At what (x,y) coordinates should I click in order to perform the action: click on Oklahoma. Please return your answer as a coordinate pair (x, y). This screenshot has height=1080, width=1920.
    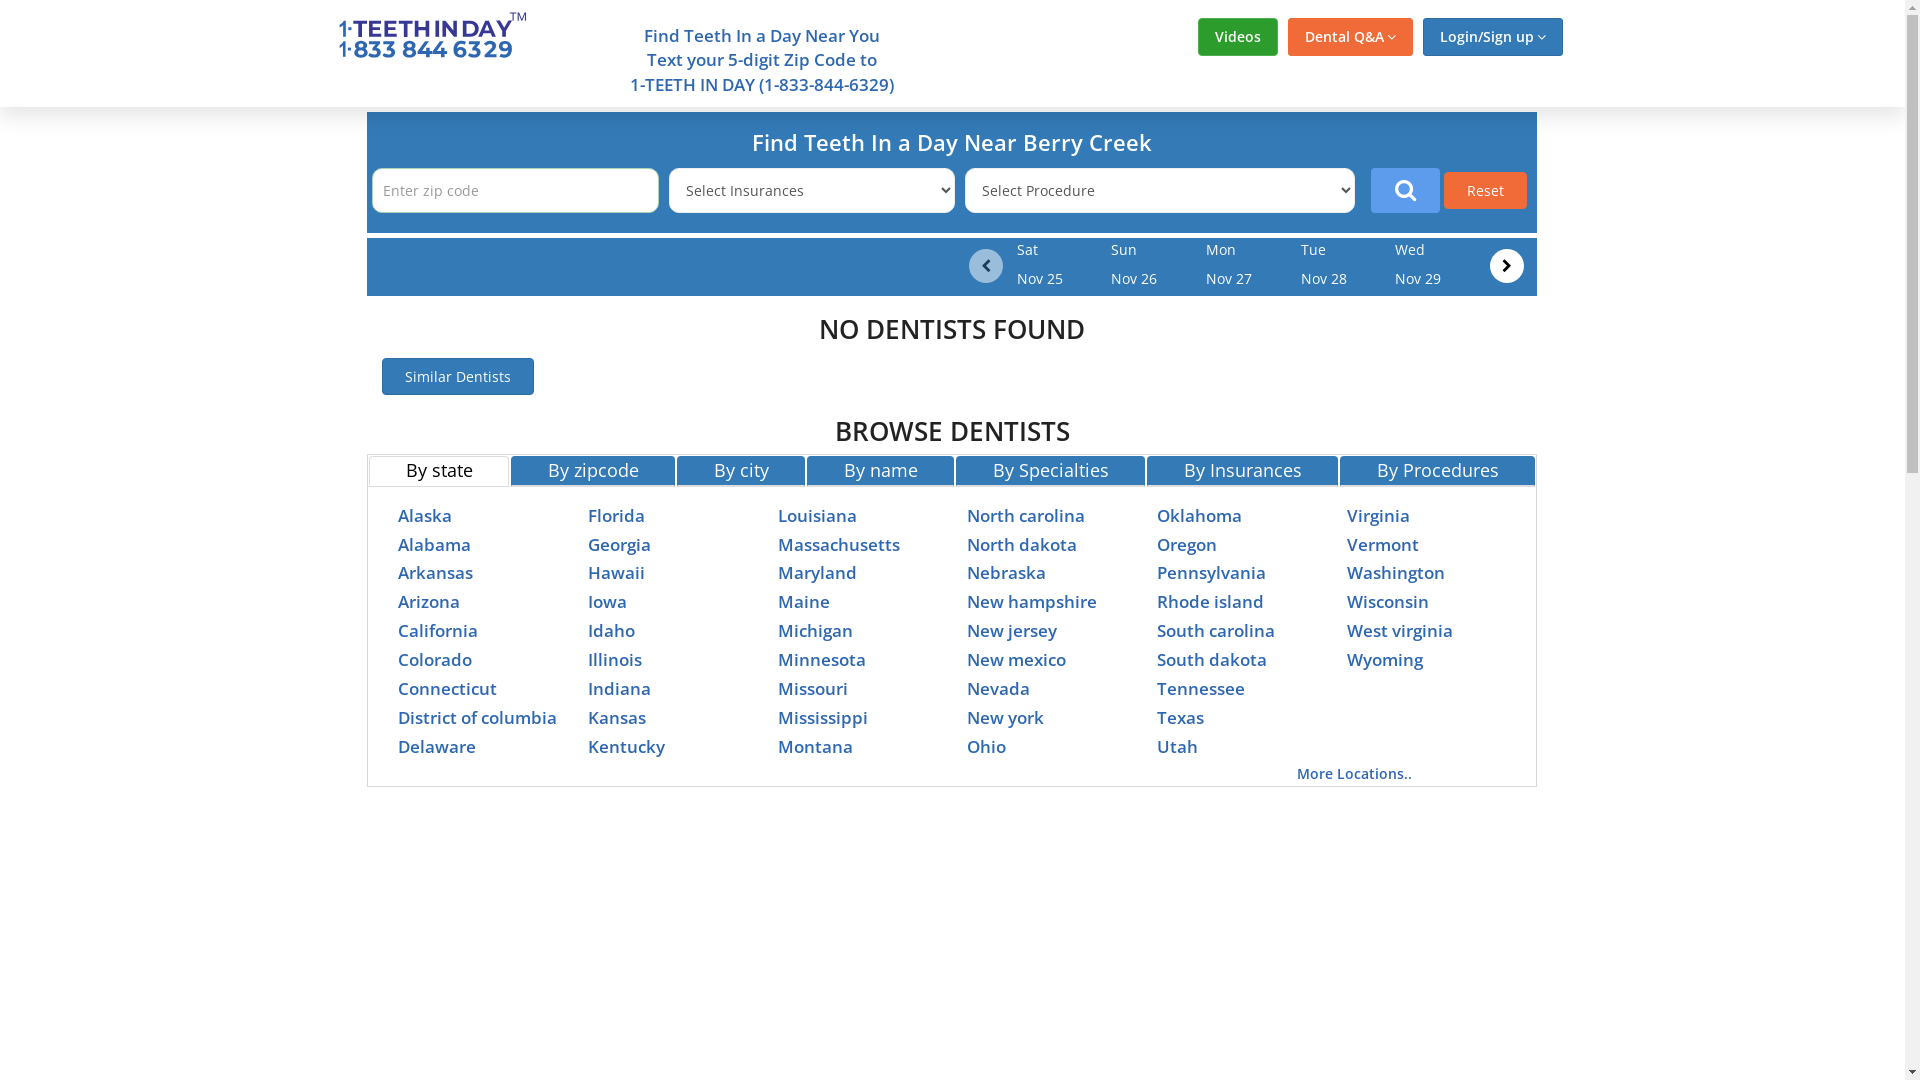
    Looking at the image, I should click on (1200, 516).